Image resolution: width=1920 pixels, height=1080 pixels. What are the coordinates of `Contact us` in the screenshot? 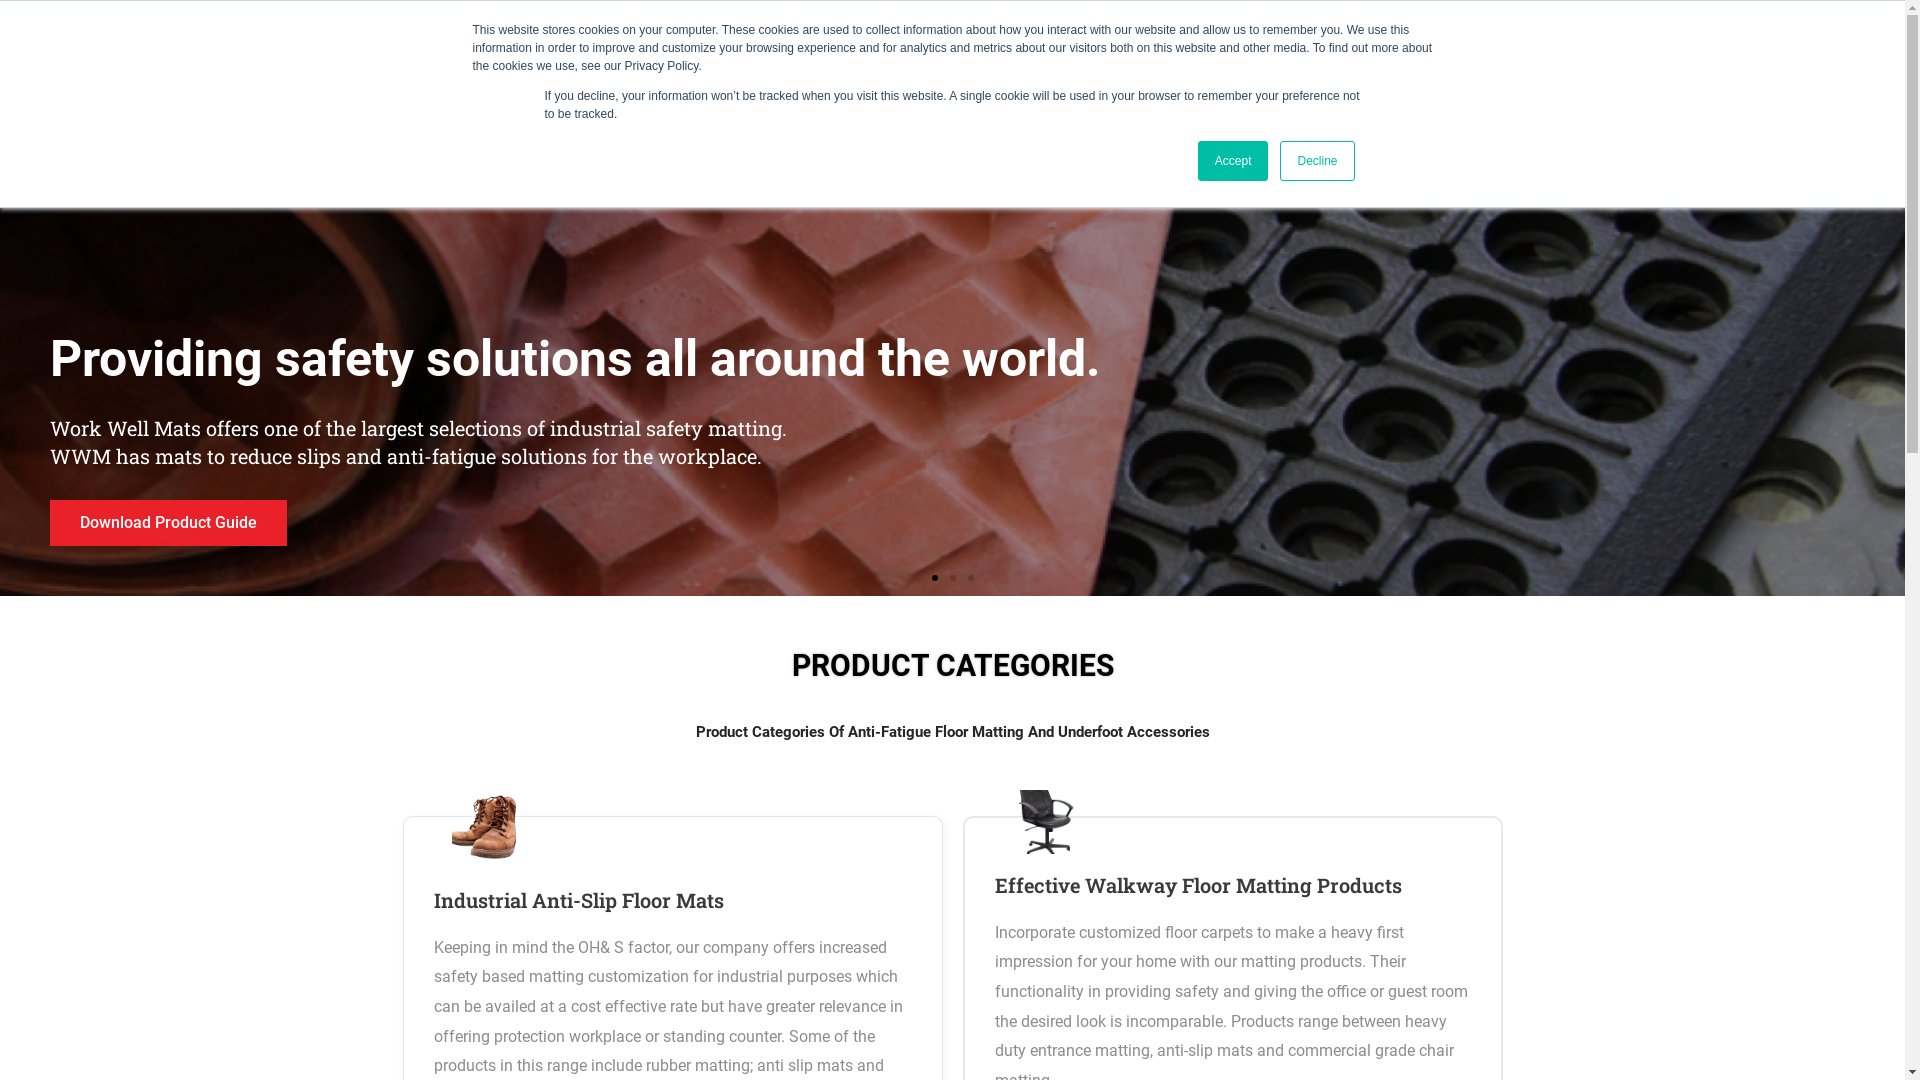 It's located at (1779, 48).